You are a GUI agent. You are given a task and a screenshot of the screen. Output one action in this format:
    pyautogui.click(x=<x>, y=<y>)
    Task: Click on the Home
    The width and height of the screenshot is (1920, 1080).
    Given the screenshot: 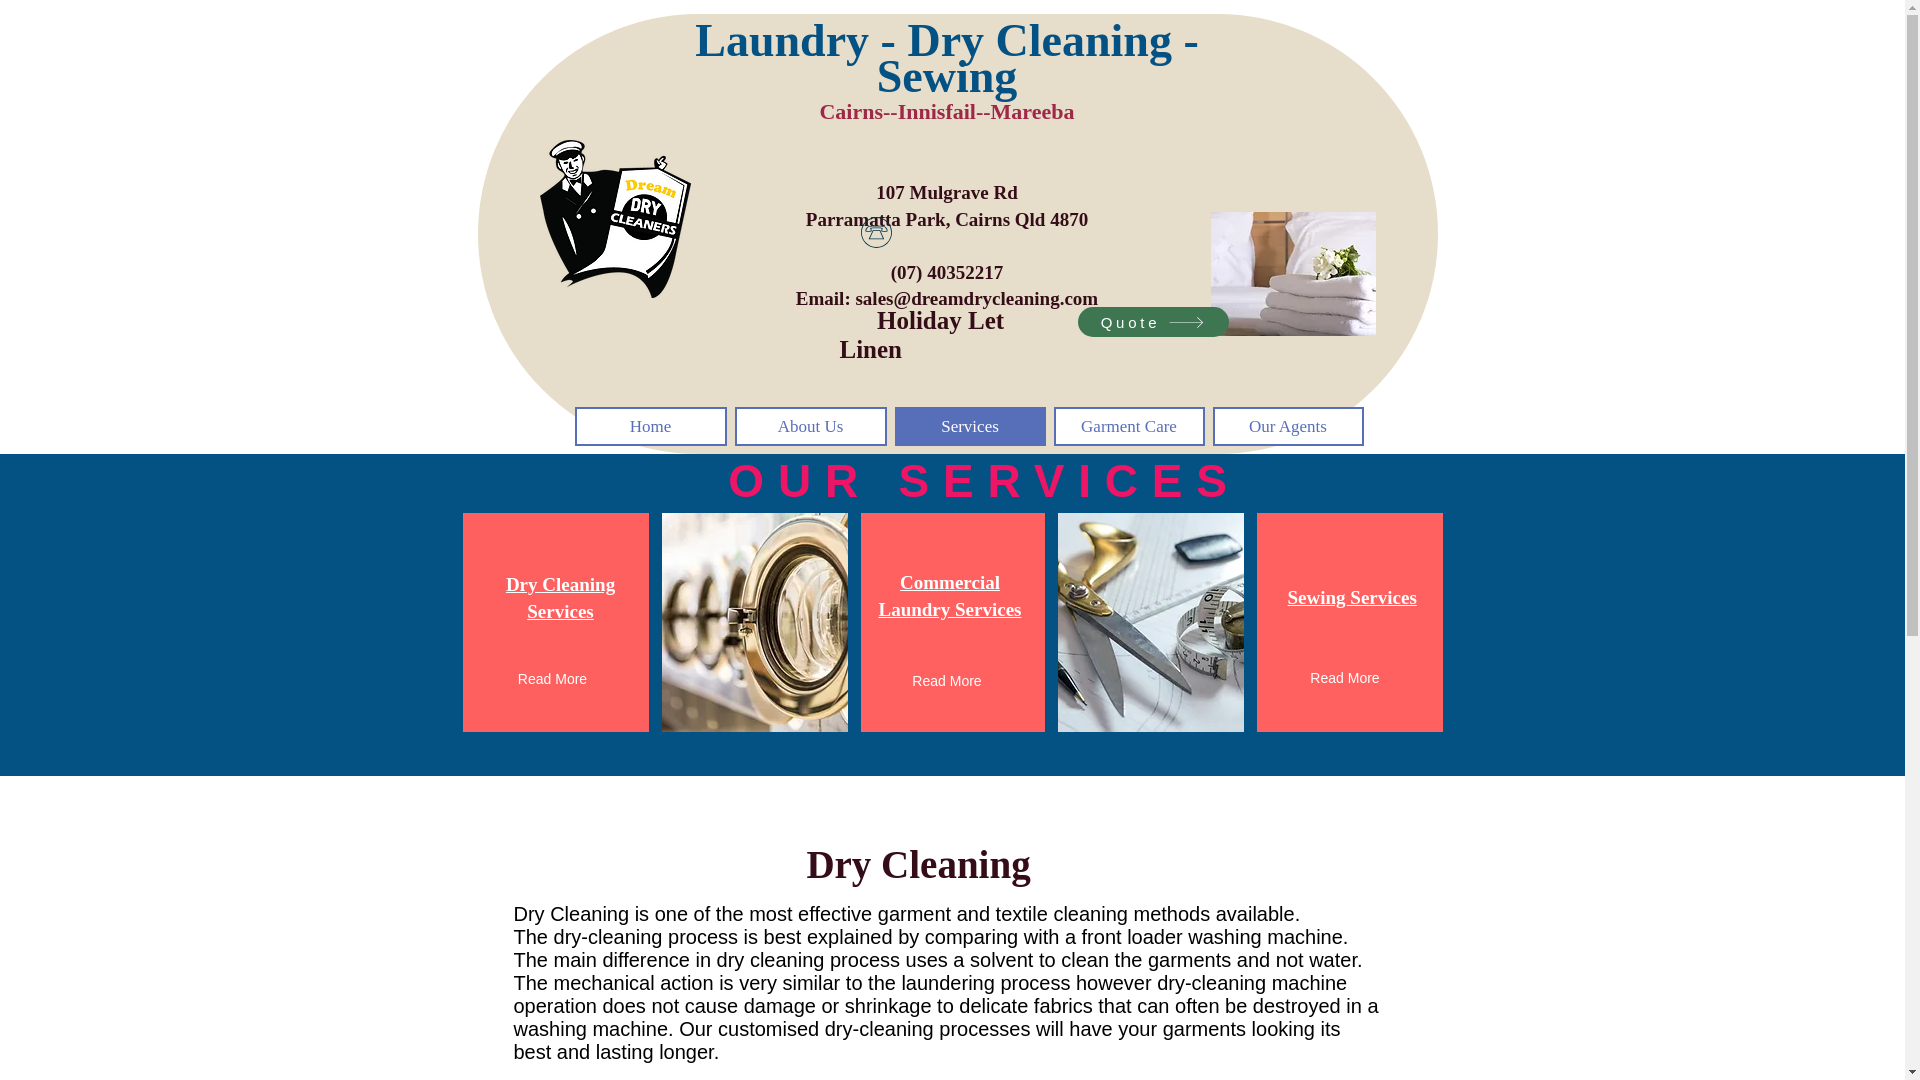 What is the action you would take?
    pyautogui.click(x=949, y=596)
    